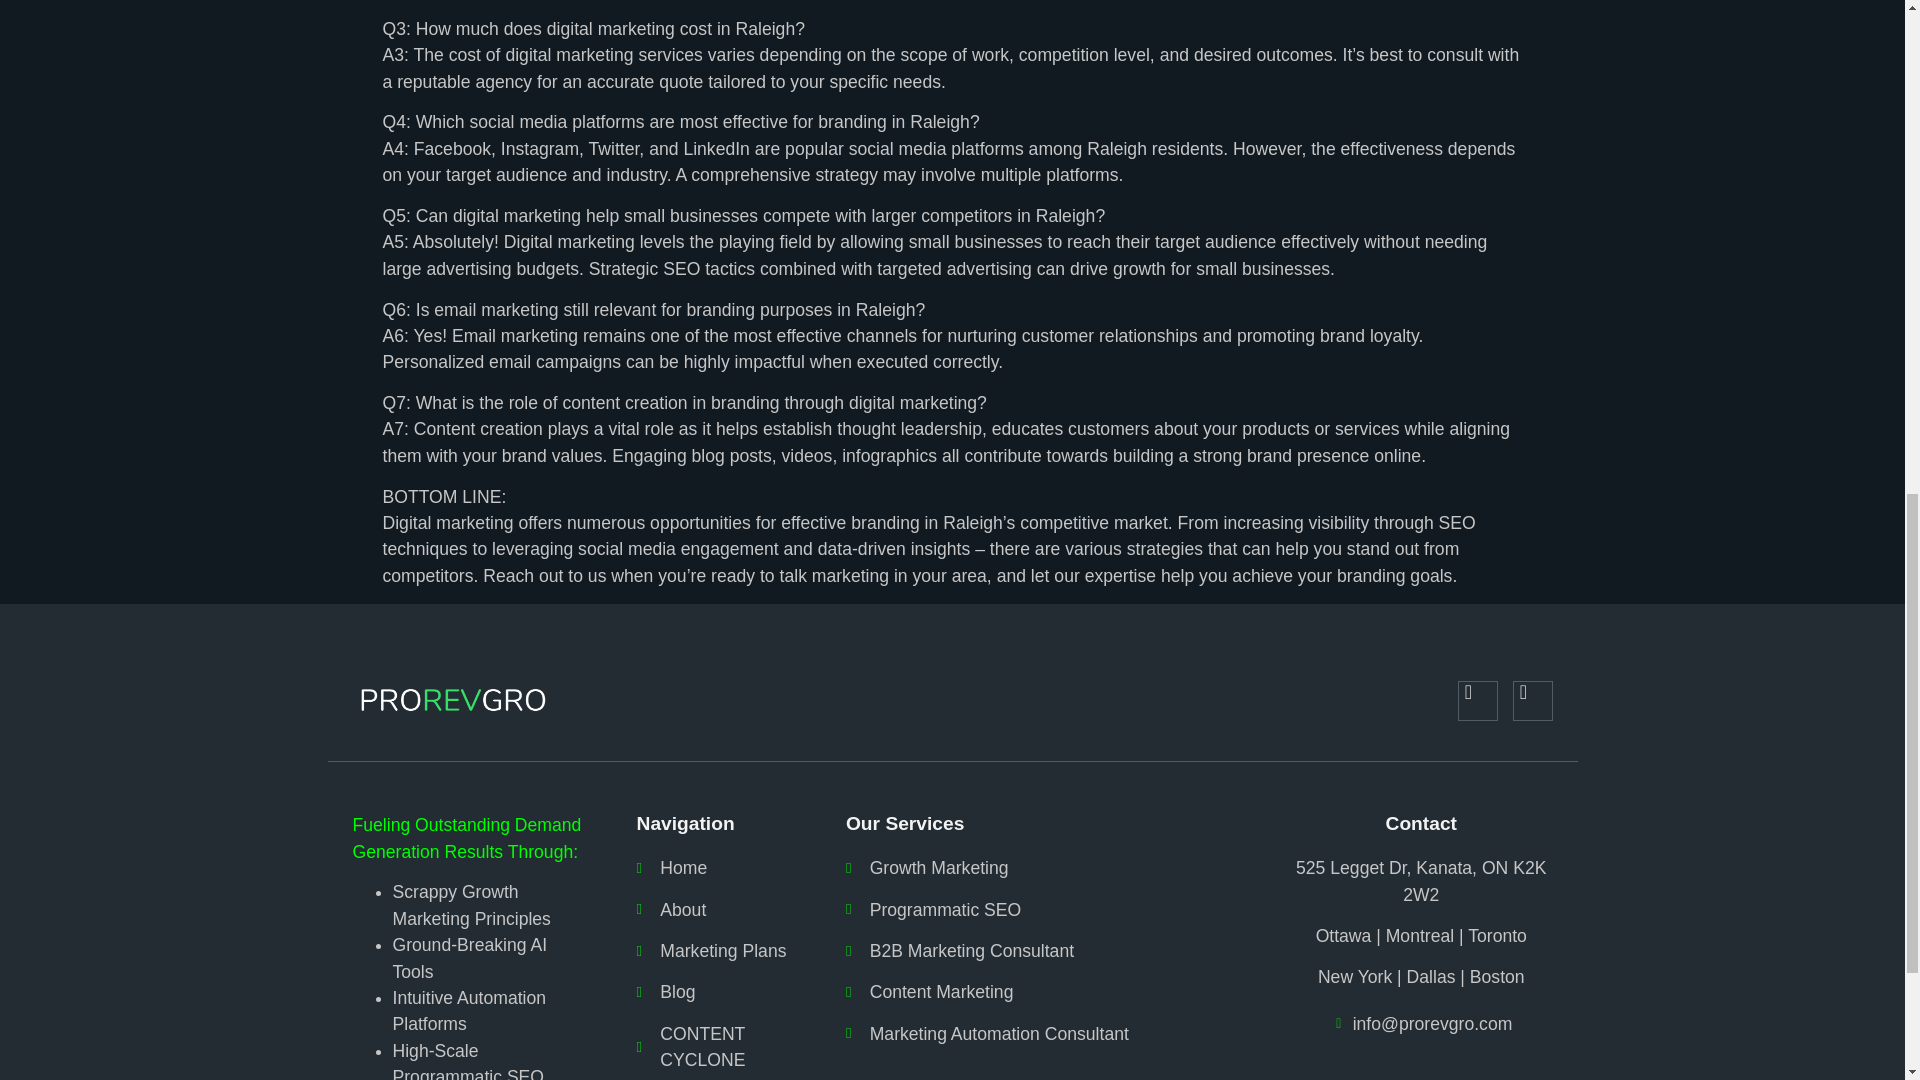 Image resolution: width=1920 pixels, height=1080 pixels. What do you see at coordinates (716, 868) in the screenshot?
I see `Home` at bounding box center [716, 868].